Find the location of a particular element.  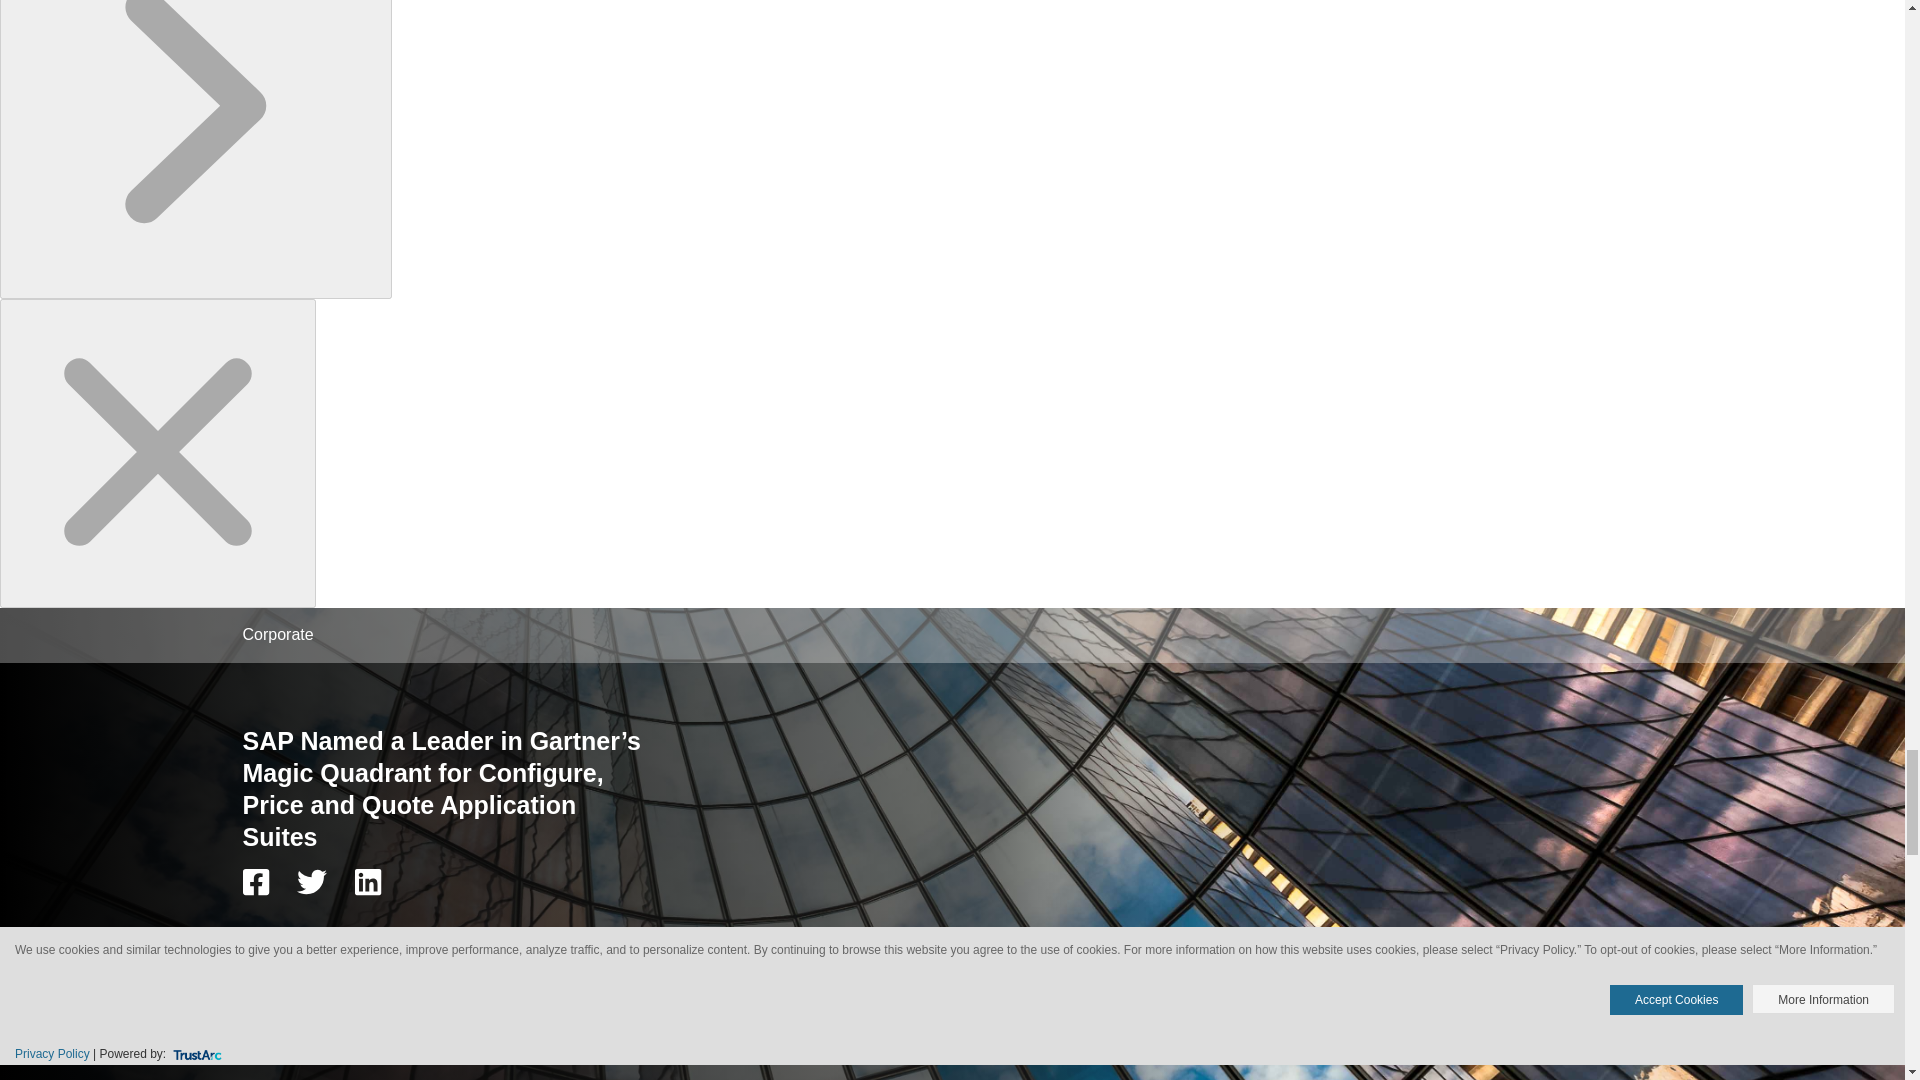

SAP News is located at coordinates (343, 941).